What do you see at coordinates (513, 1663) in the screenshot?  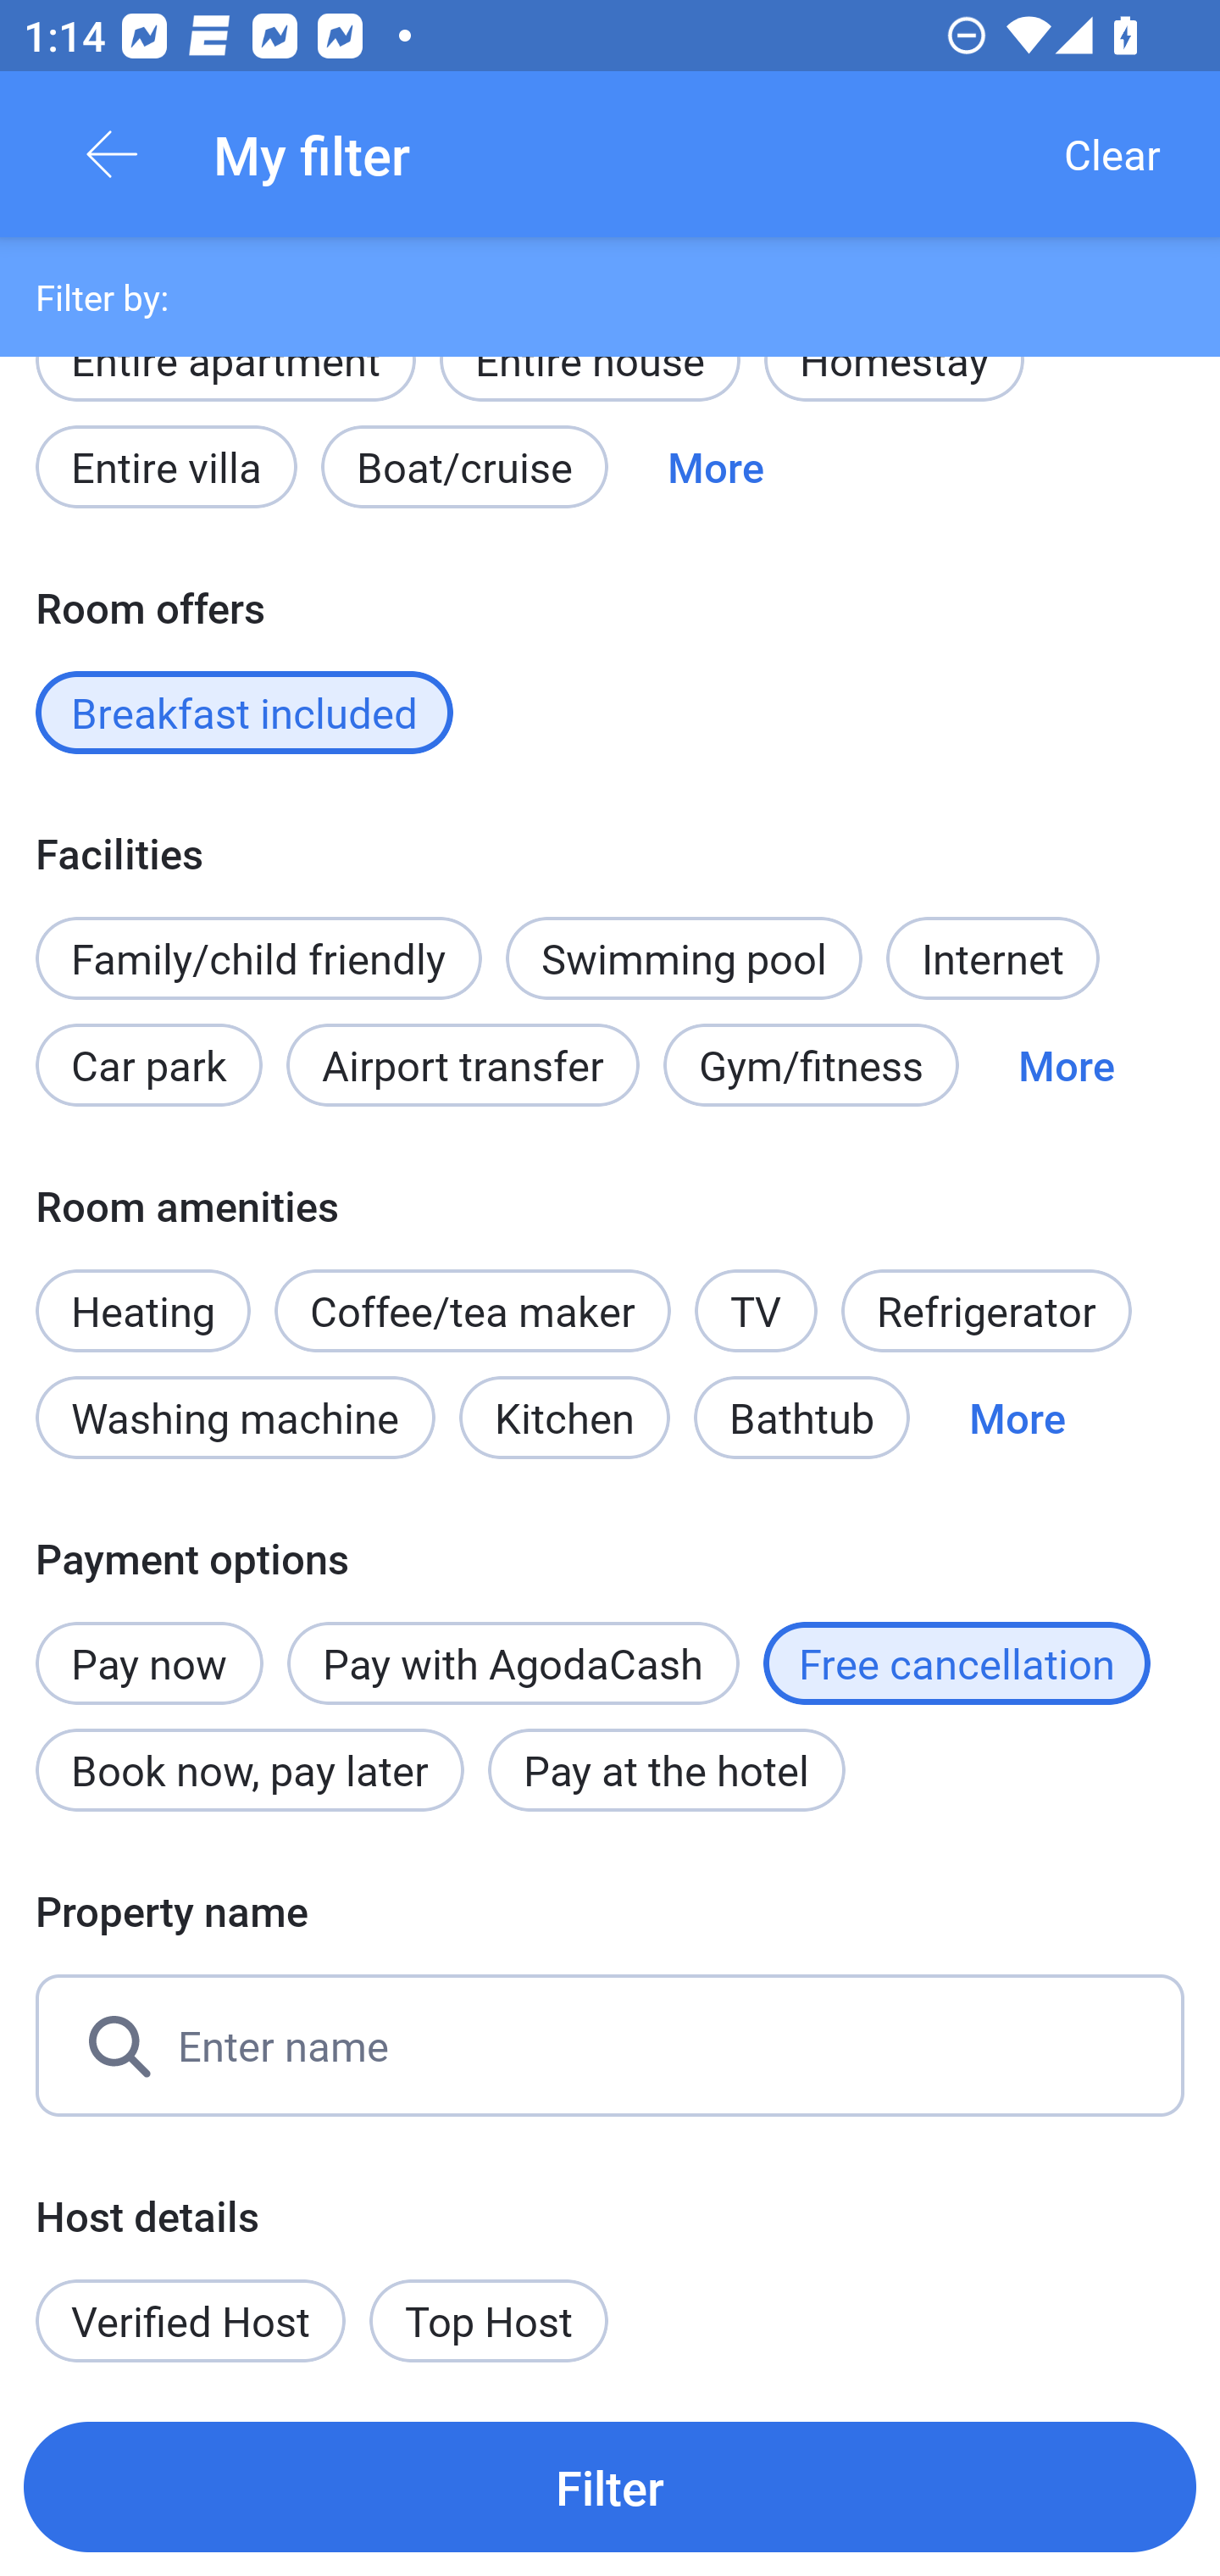 I see `Pay with AgodaCash` at bounding box center [513, 1663].